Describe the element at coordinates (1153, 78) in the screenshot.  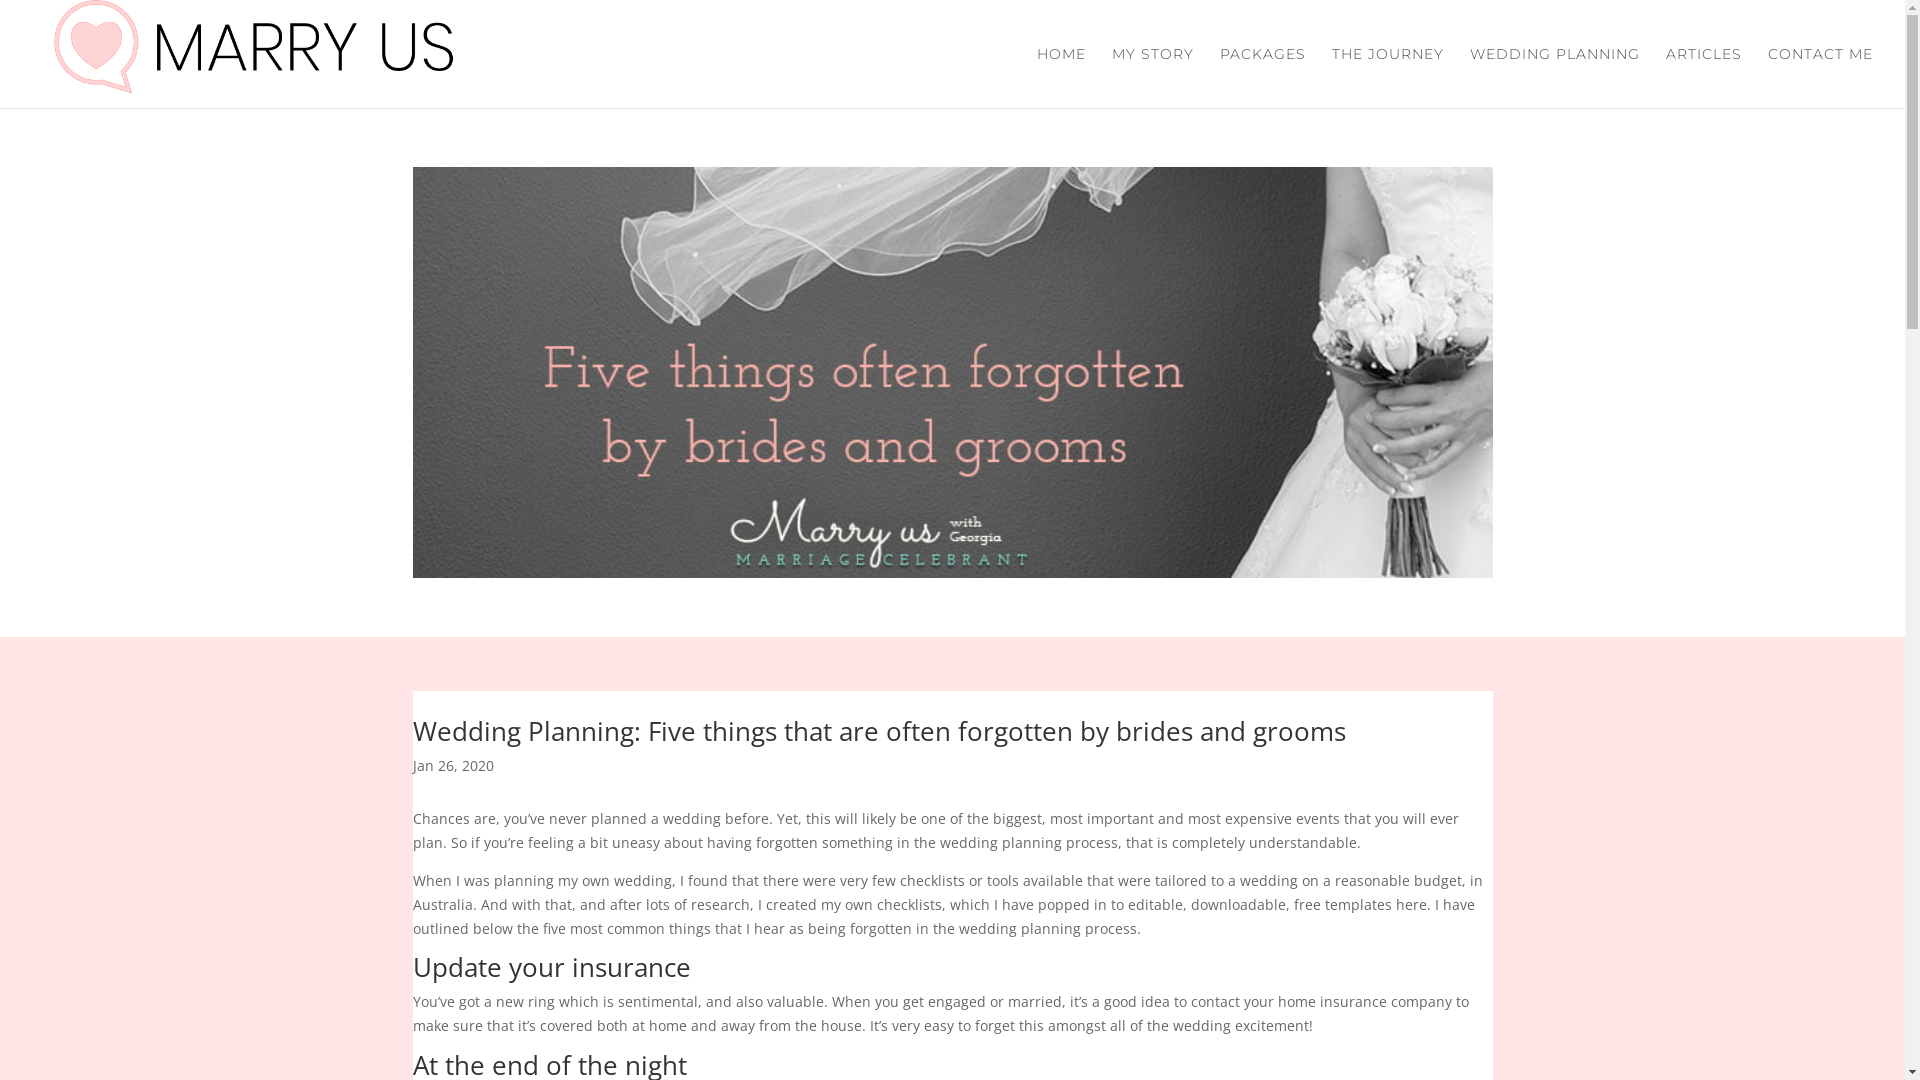
I see `MY STORY` at that location.